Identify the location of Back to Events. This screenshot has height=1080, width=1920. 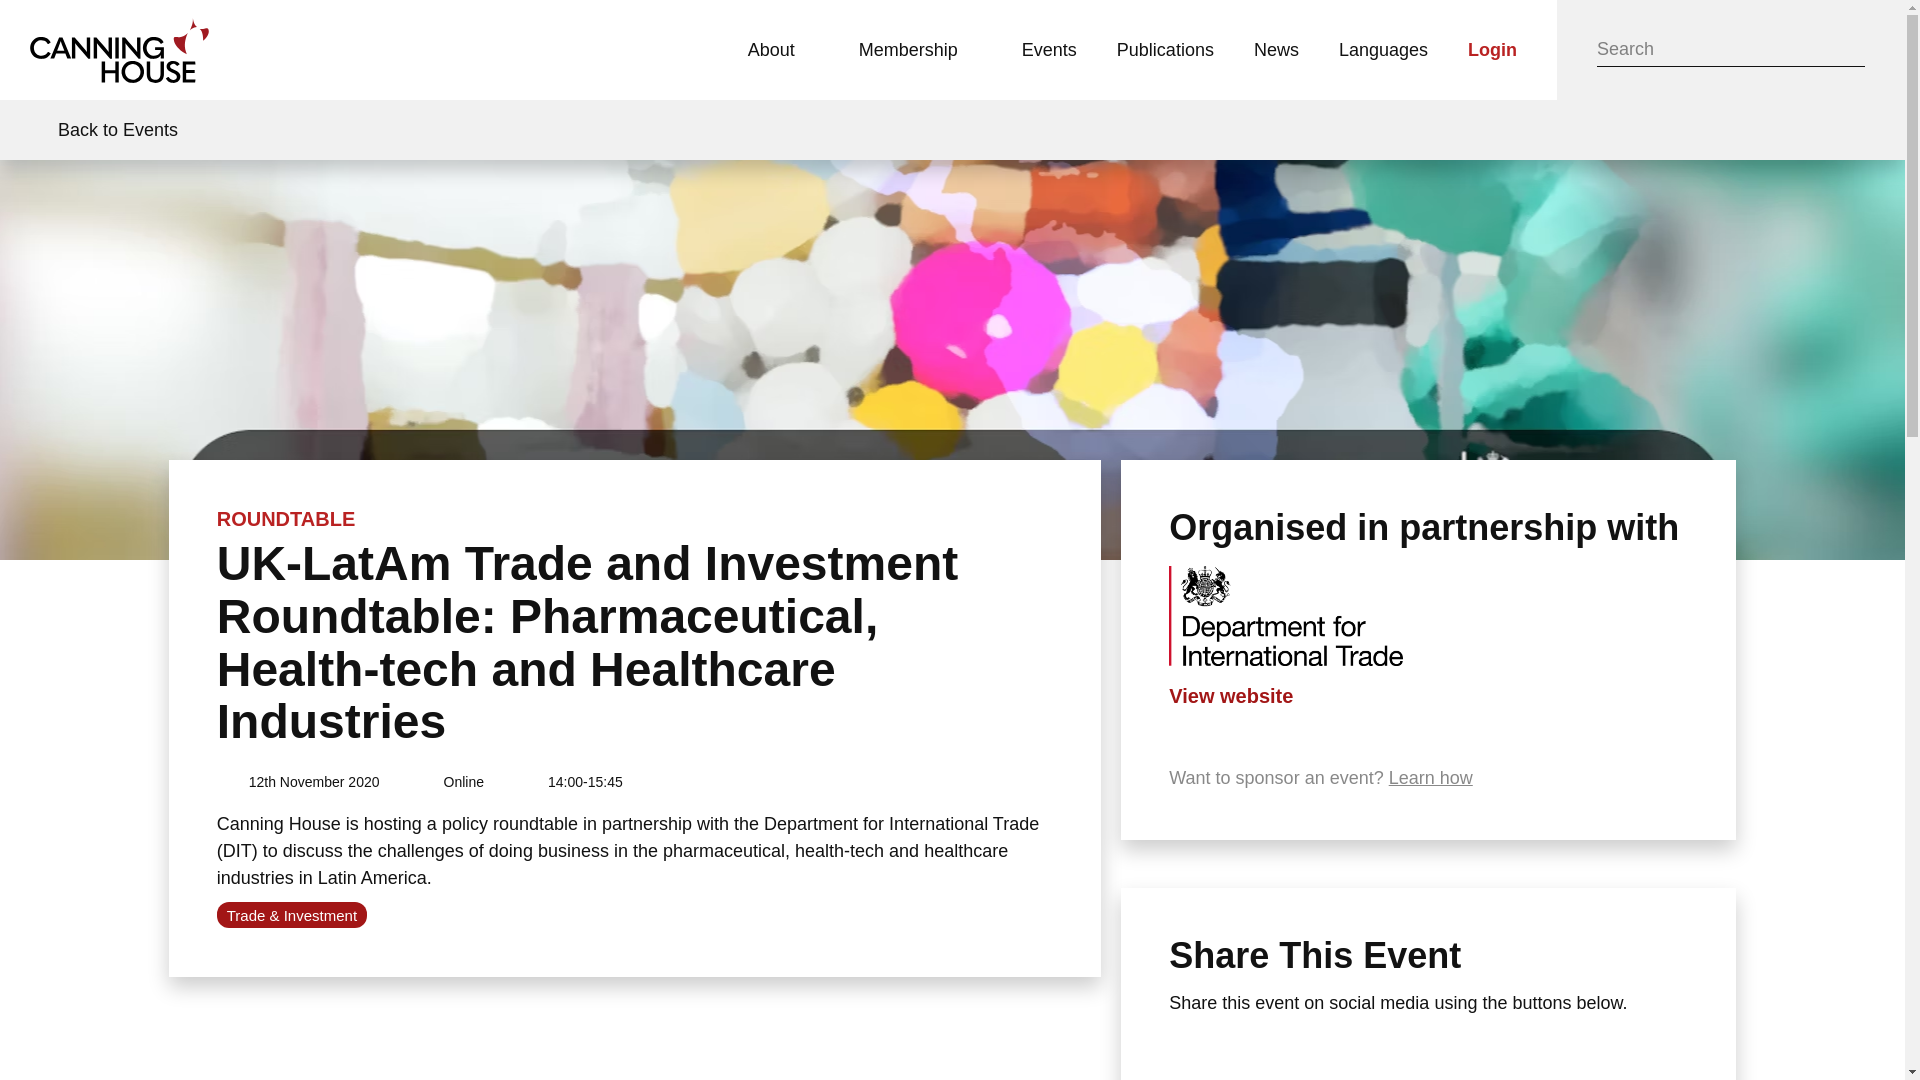
(100, 130).